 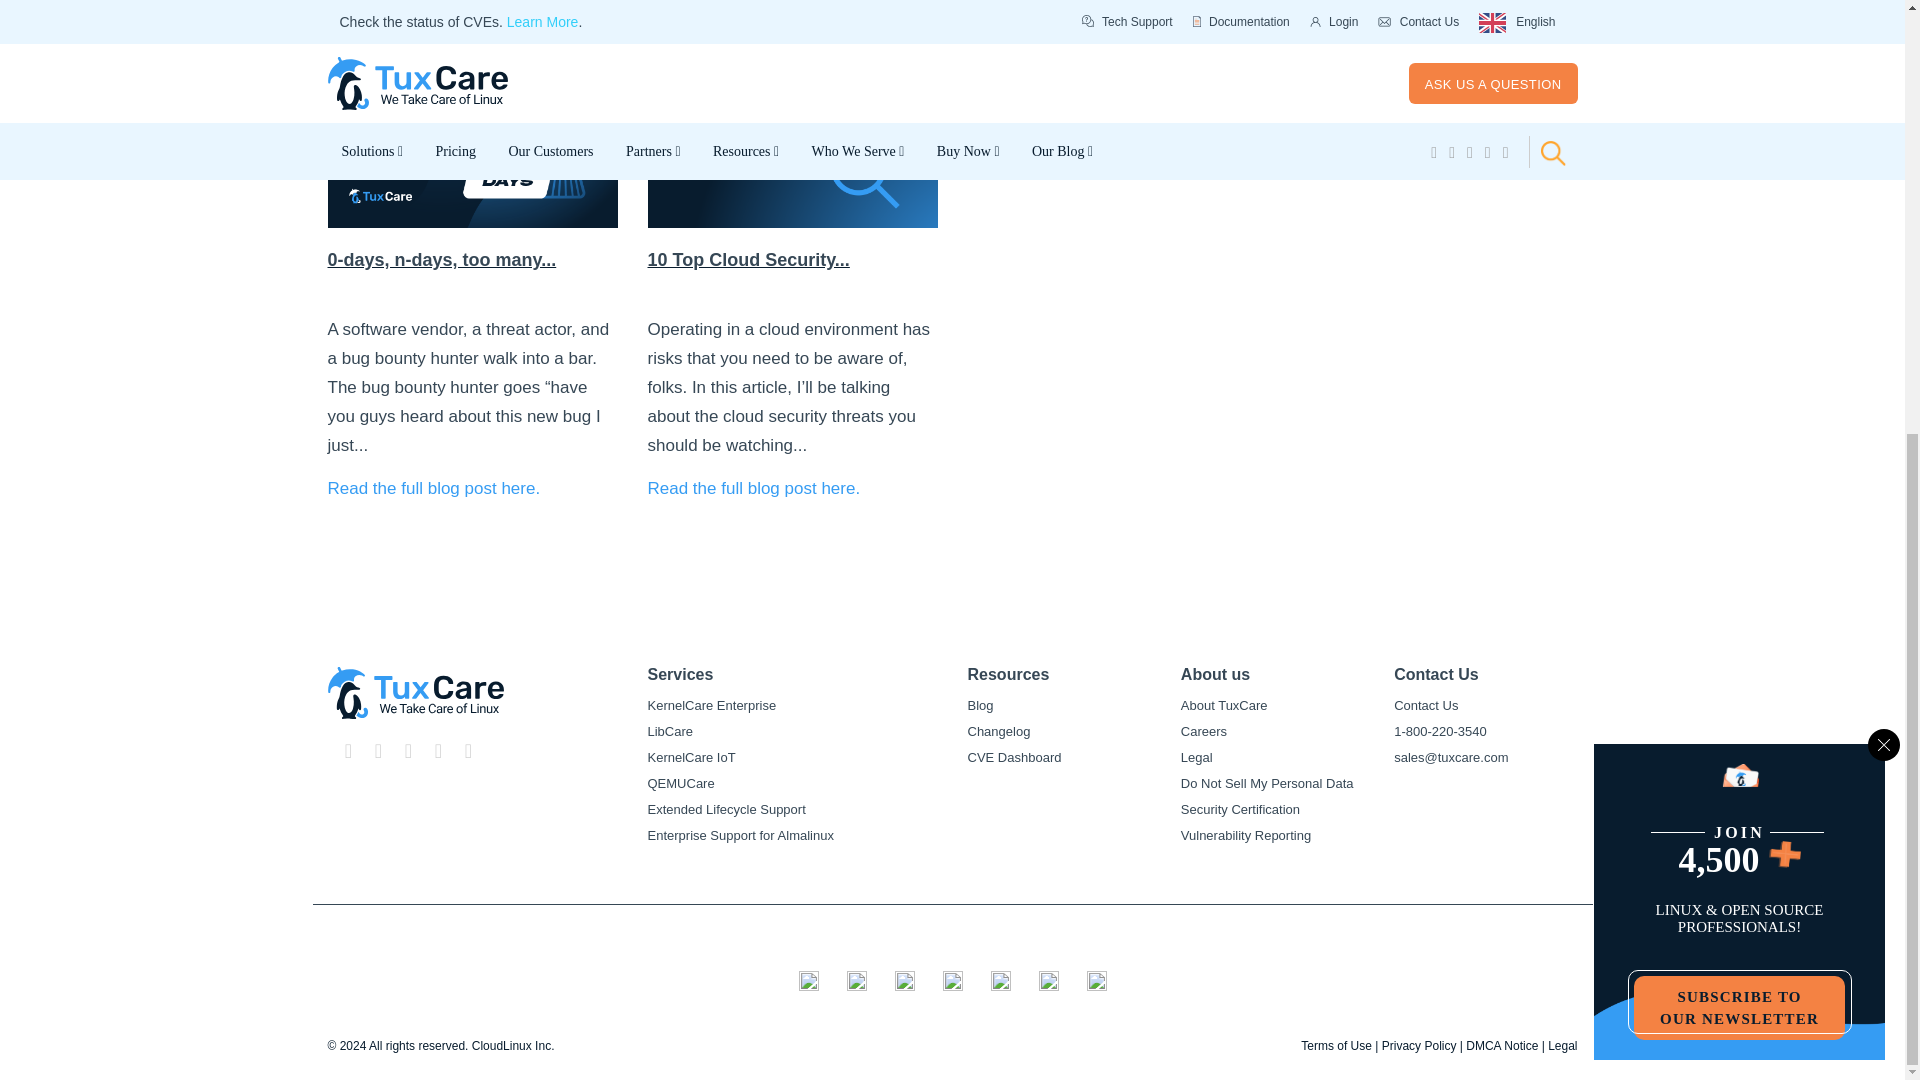 I want to click on Facebook, so click(x=408, y=750).